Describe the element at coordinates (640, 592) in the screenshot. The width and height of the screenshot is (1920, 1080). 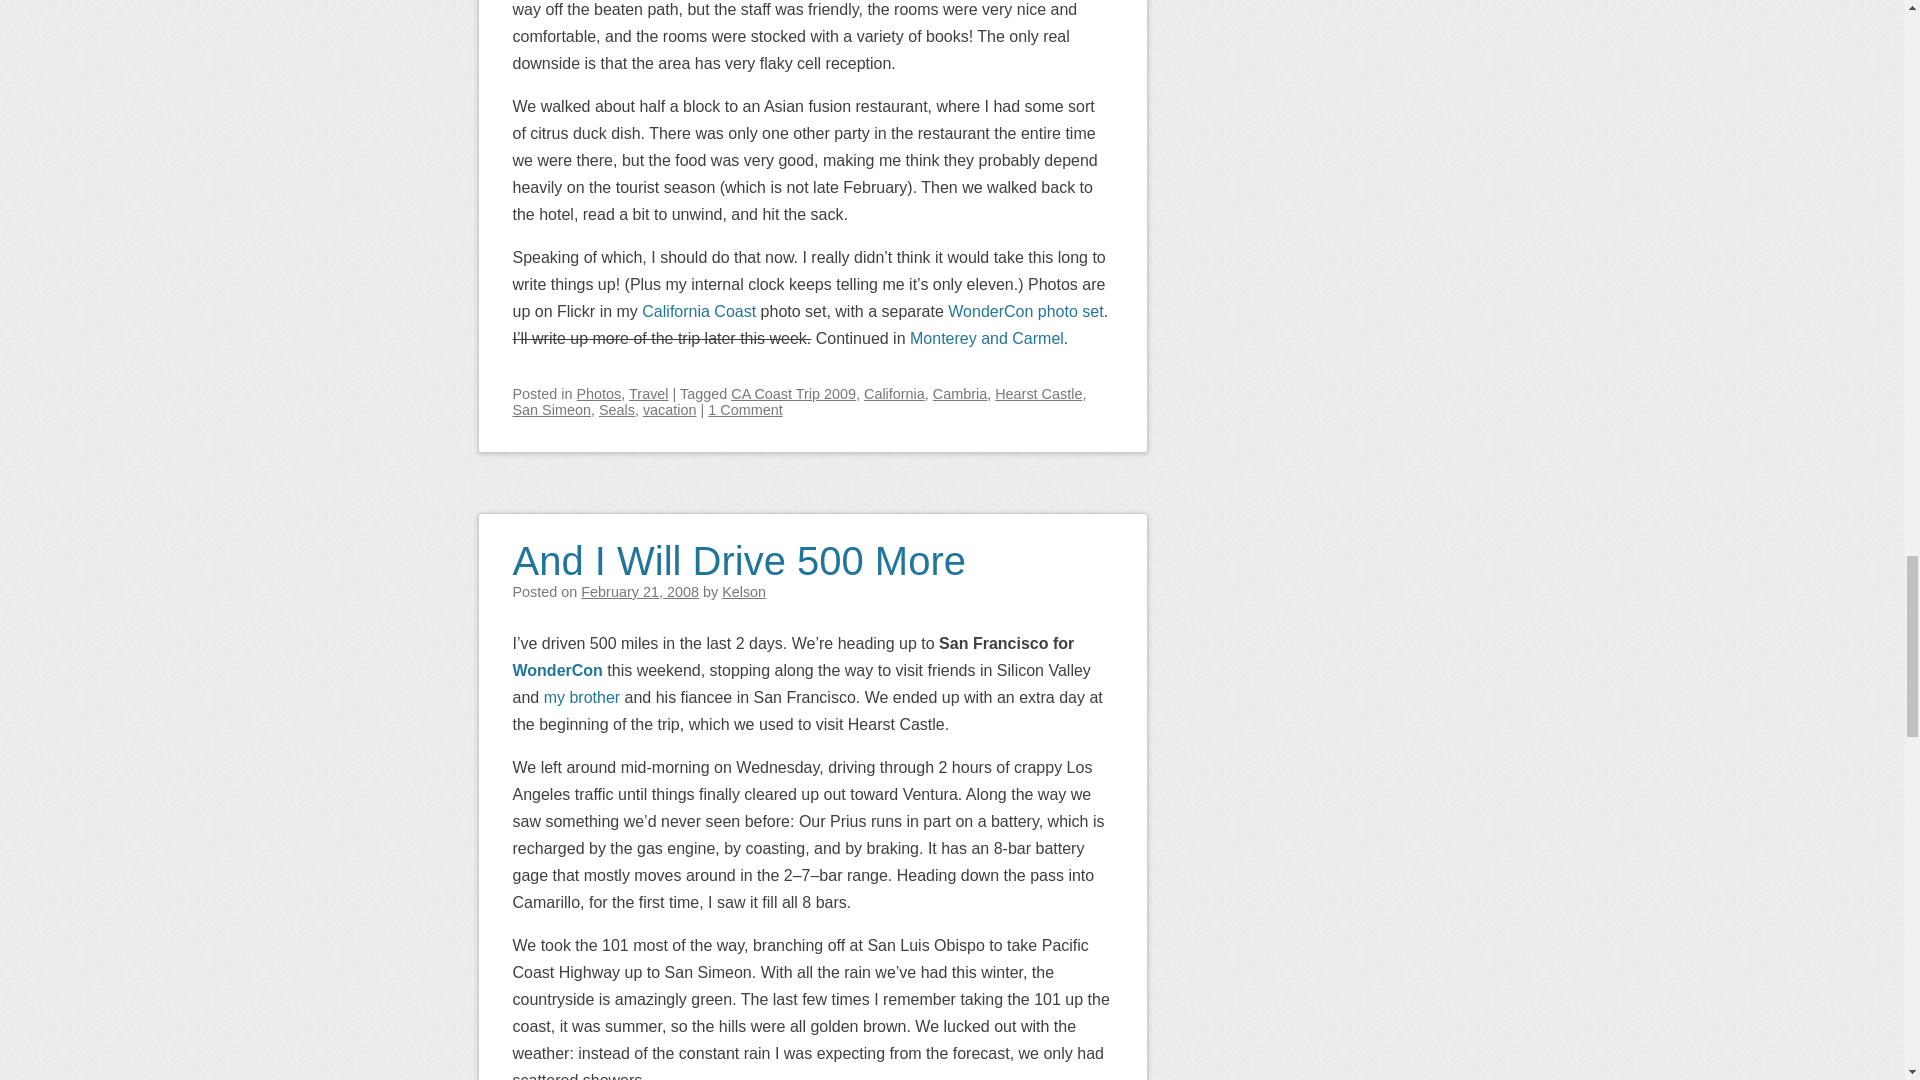
I see `11:25 PM` at that location.